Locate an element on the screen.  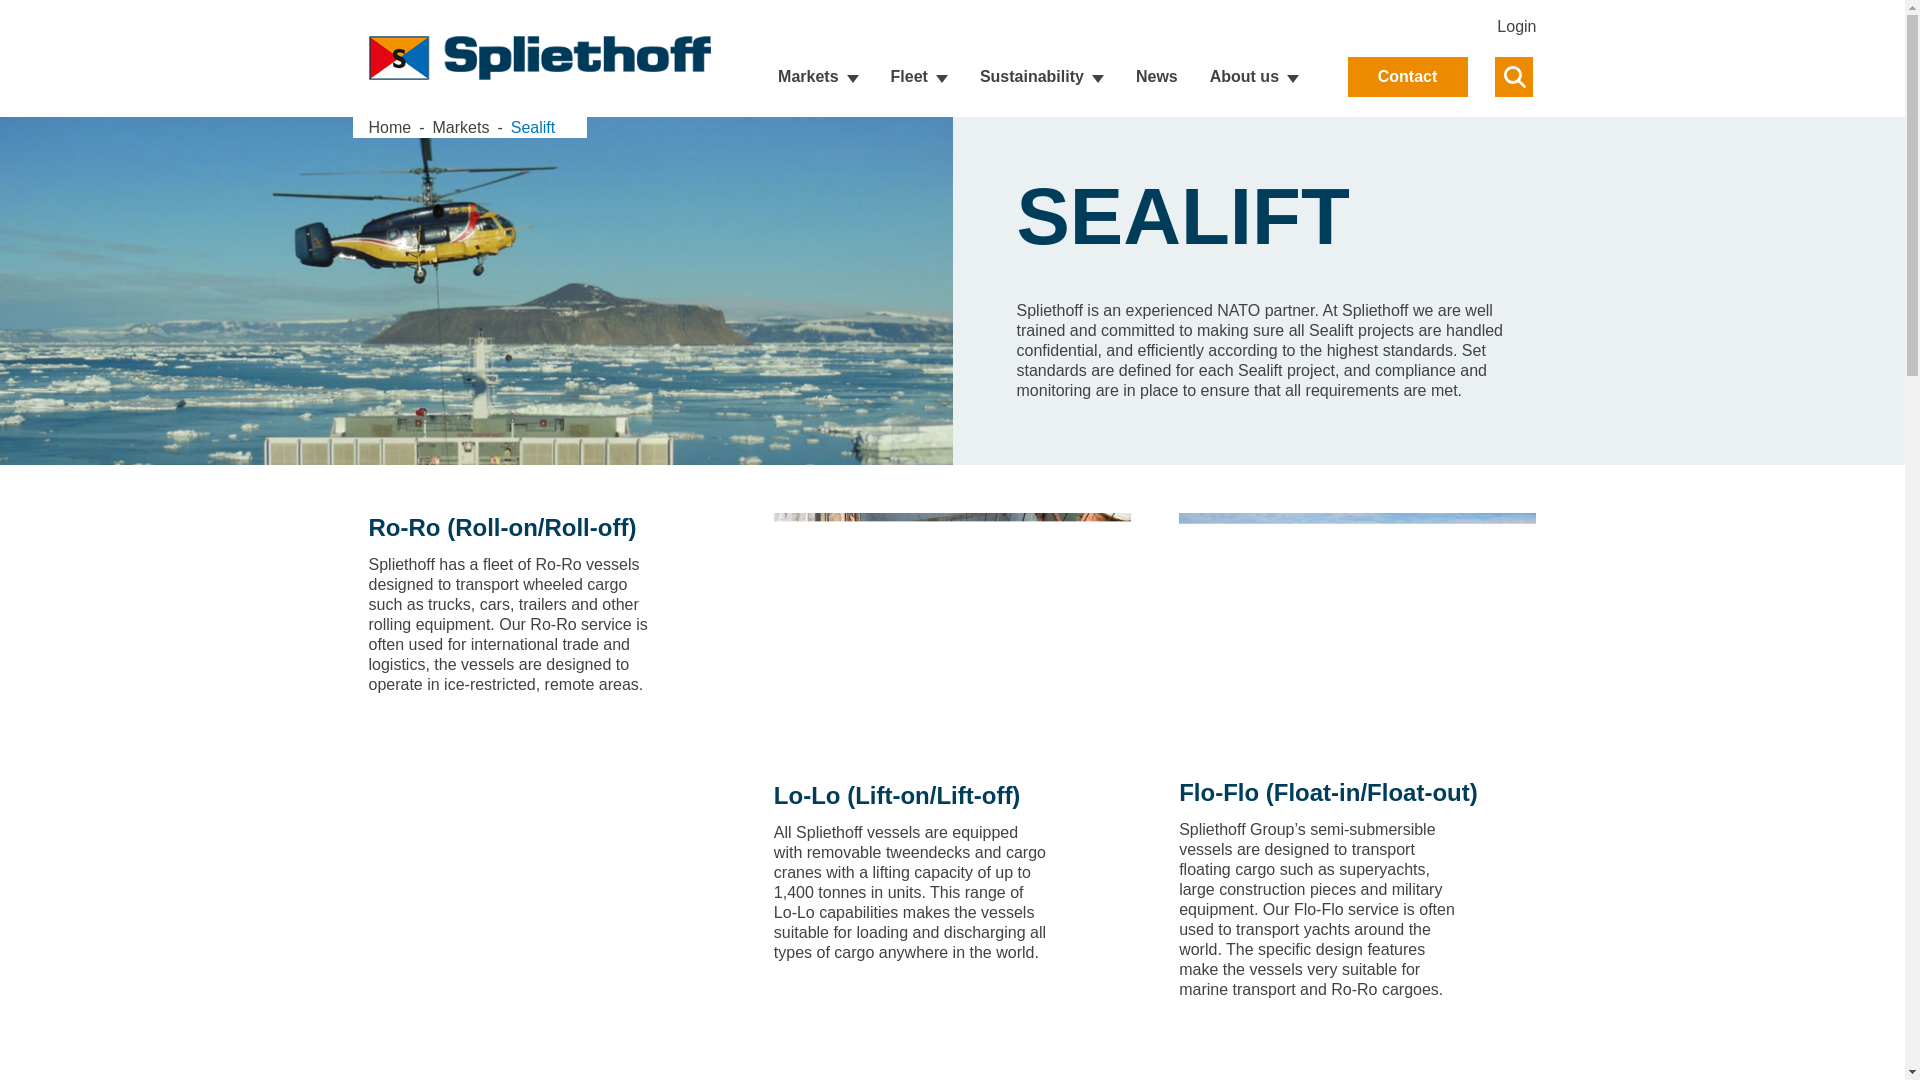
Markets is located at coordinates (461, 127).